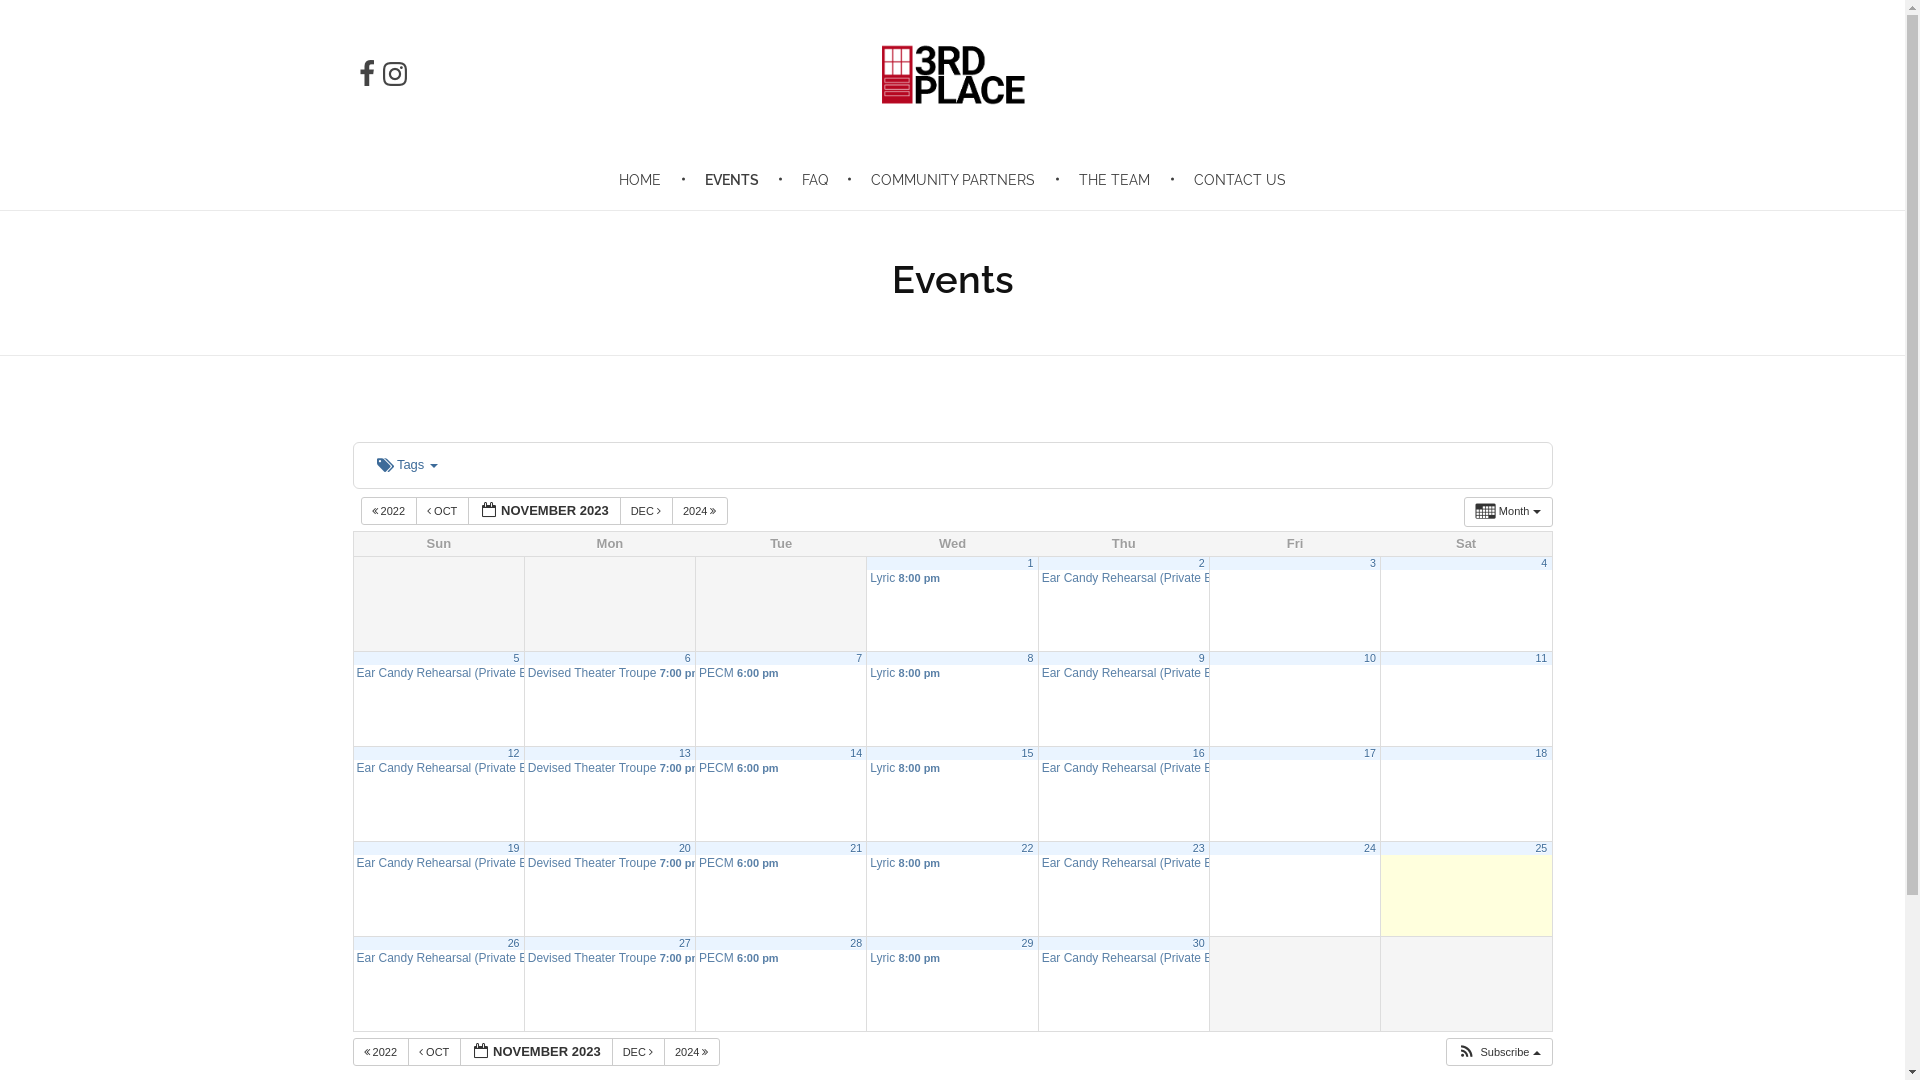 The height and width of the screenshot is (1080, 1920). What do you see at coordinates (1199, 848) in the screenshot?
I see `23` at bounding box center [1199, 848].